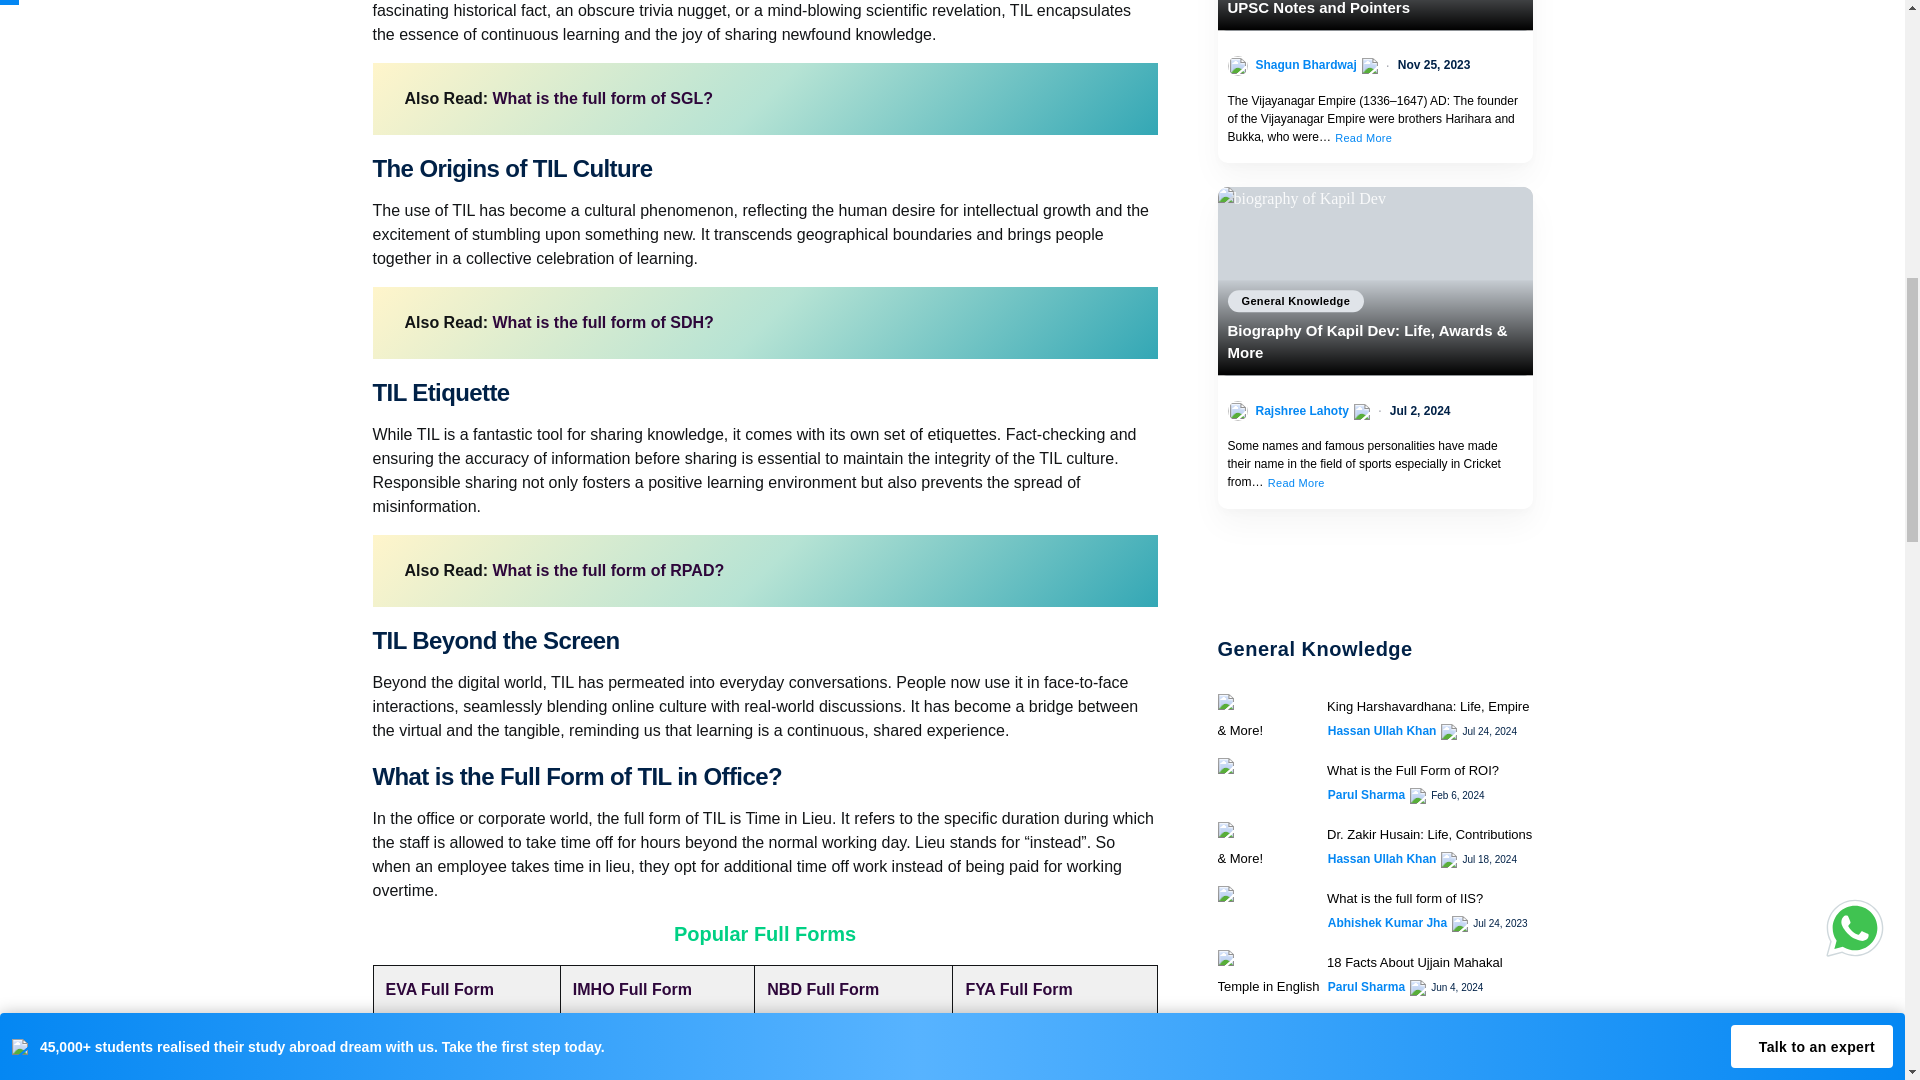 This screenshot has width=1920, height=1080. Describe the element at coordinates (1382, 858) in the screenshot. I see `View all posts by Hassan Ullah Khan` at that location.